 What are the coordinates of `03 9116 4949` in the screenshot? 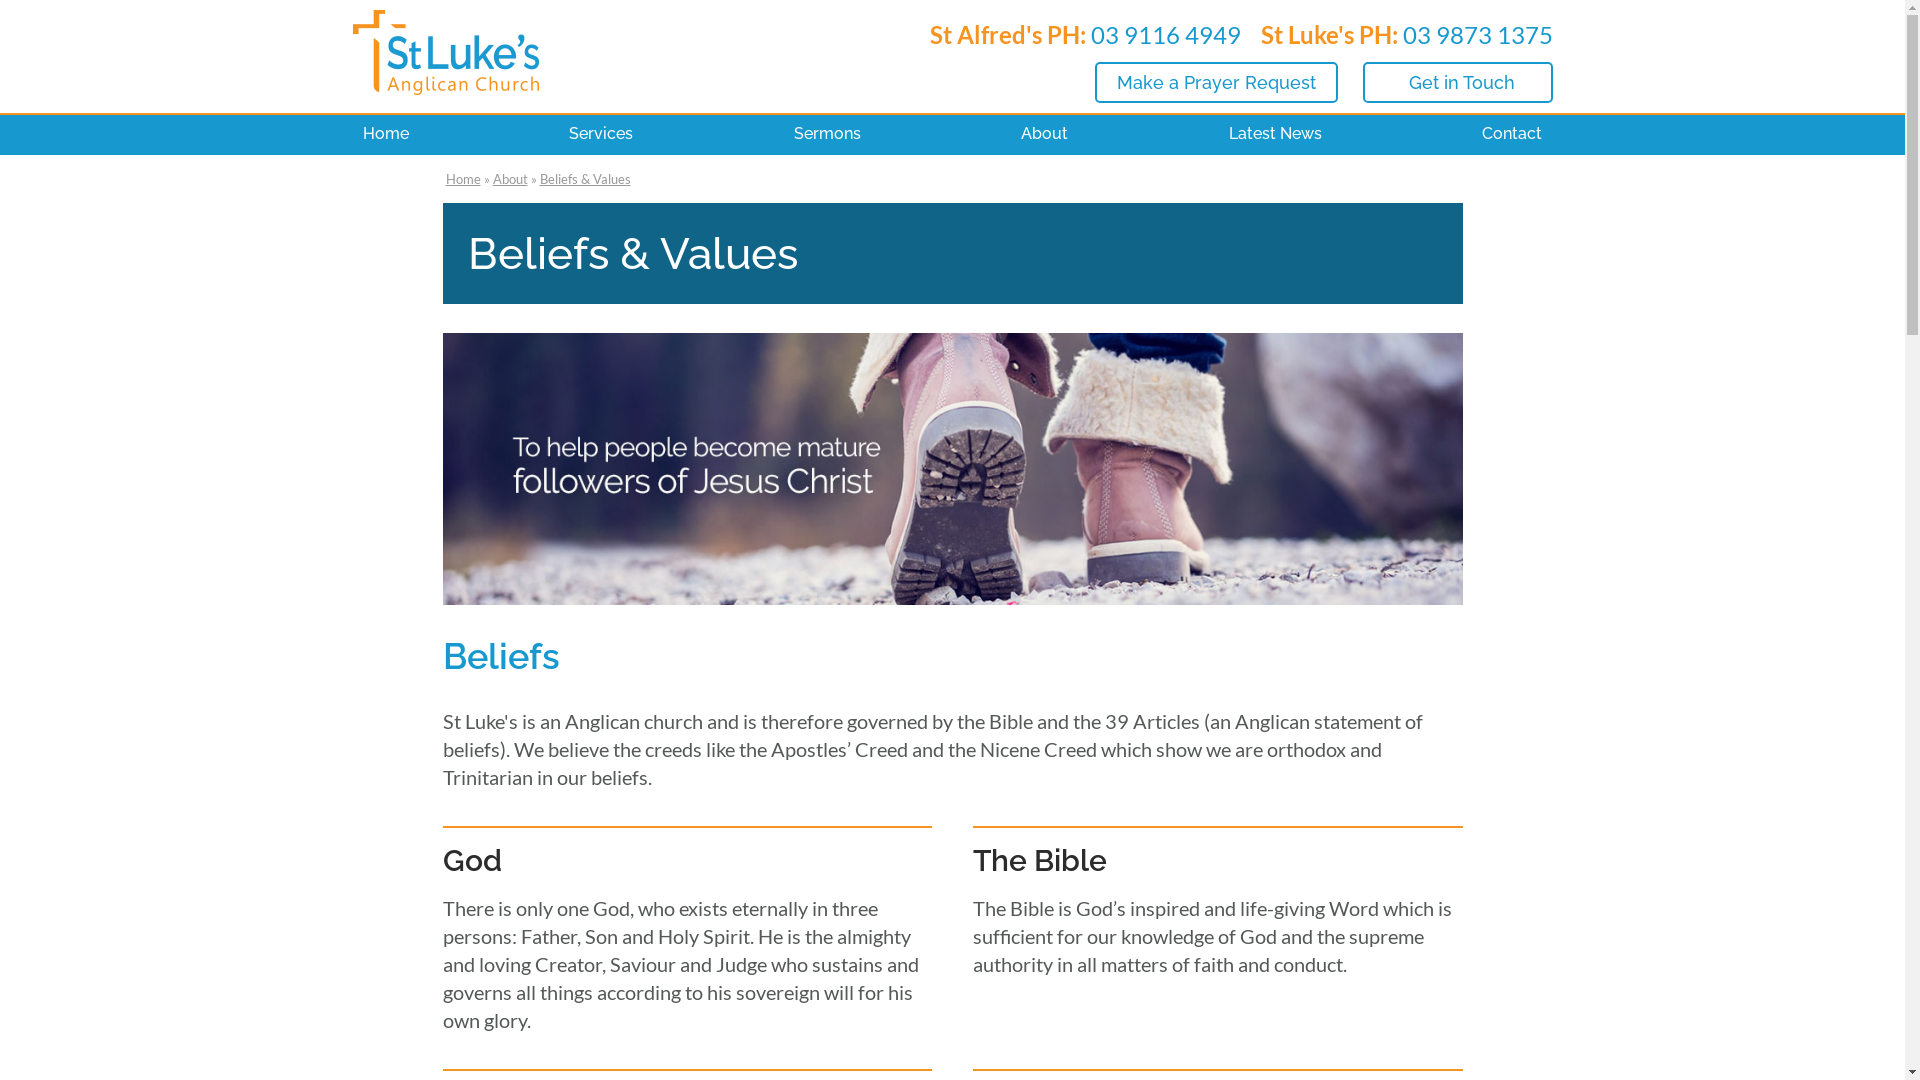 It's located at (1165, 34).